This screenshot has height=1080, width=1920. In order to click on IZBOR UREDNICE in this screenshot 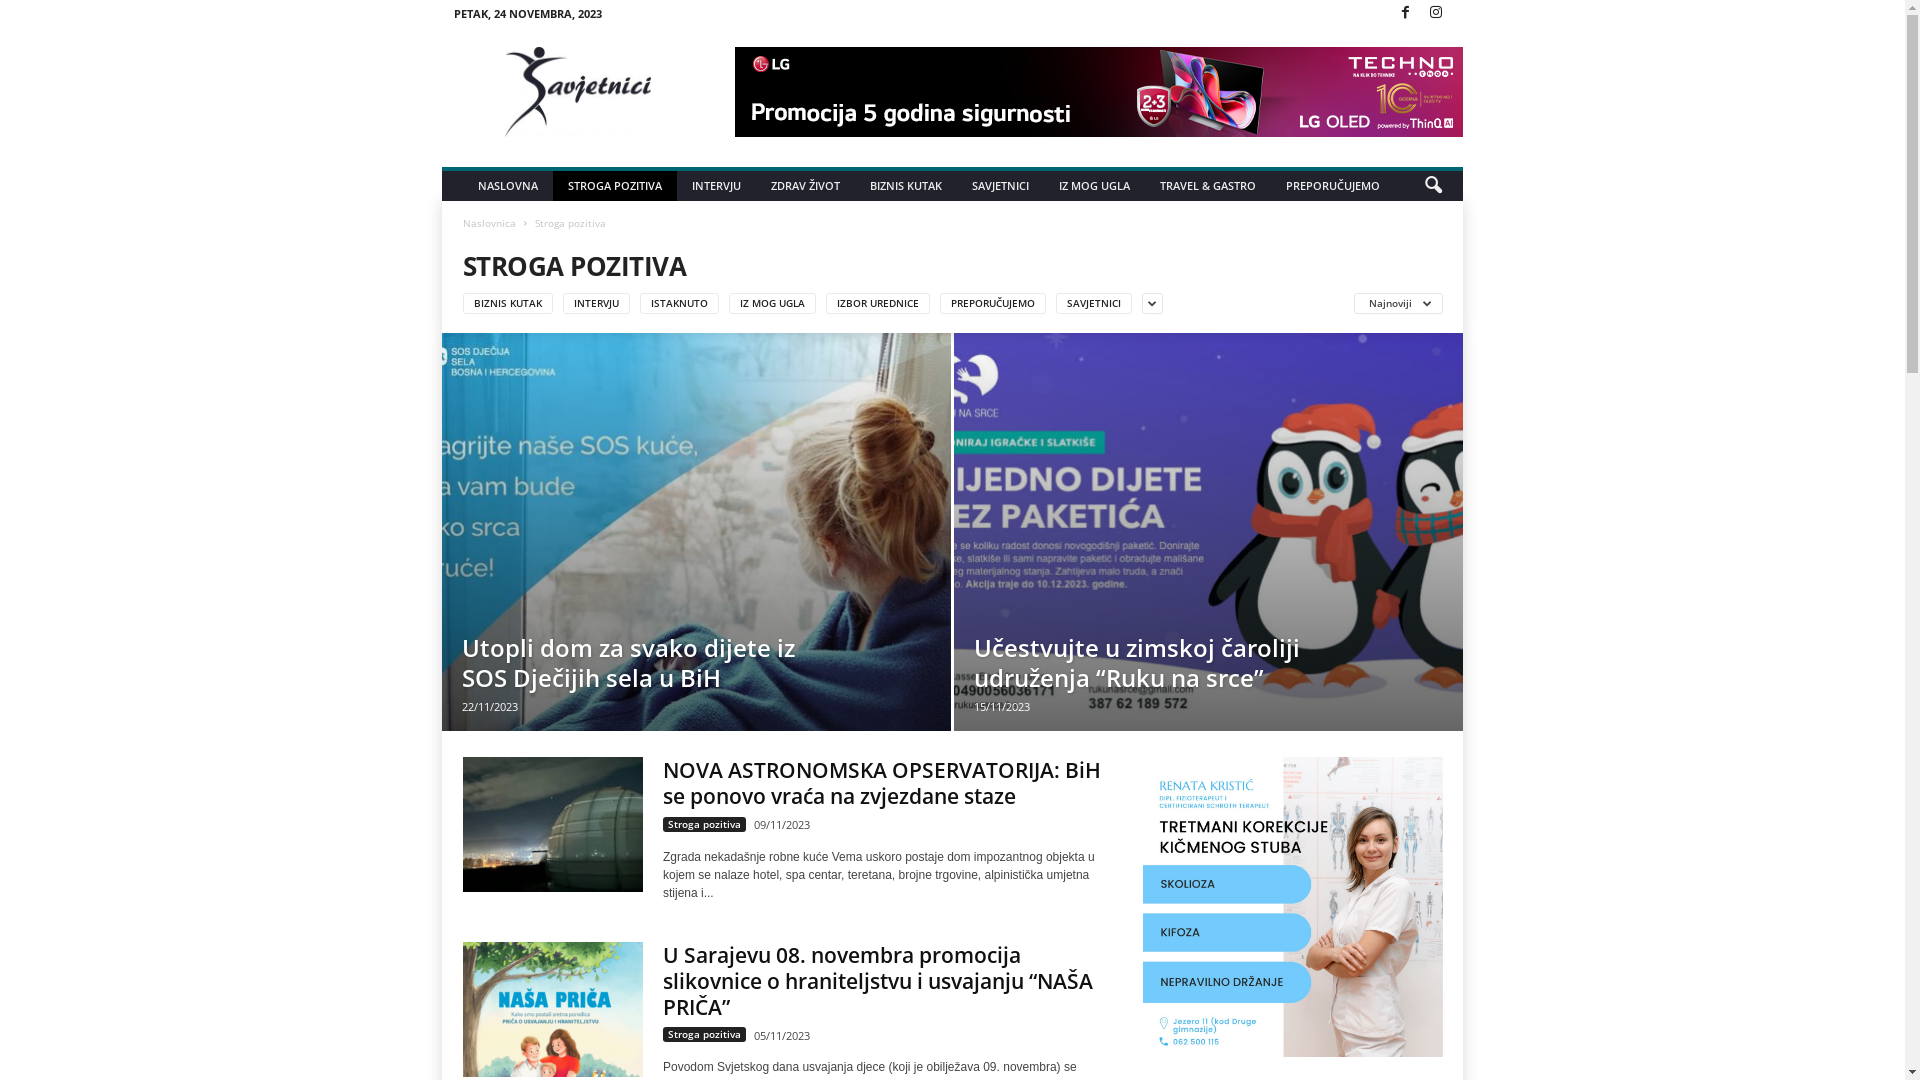, I will do `click(878, 302)`.